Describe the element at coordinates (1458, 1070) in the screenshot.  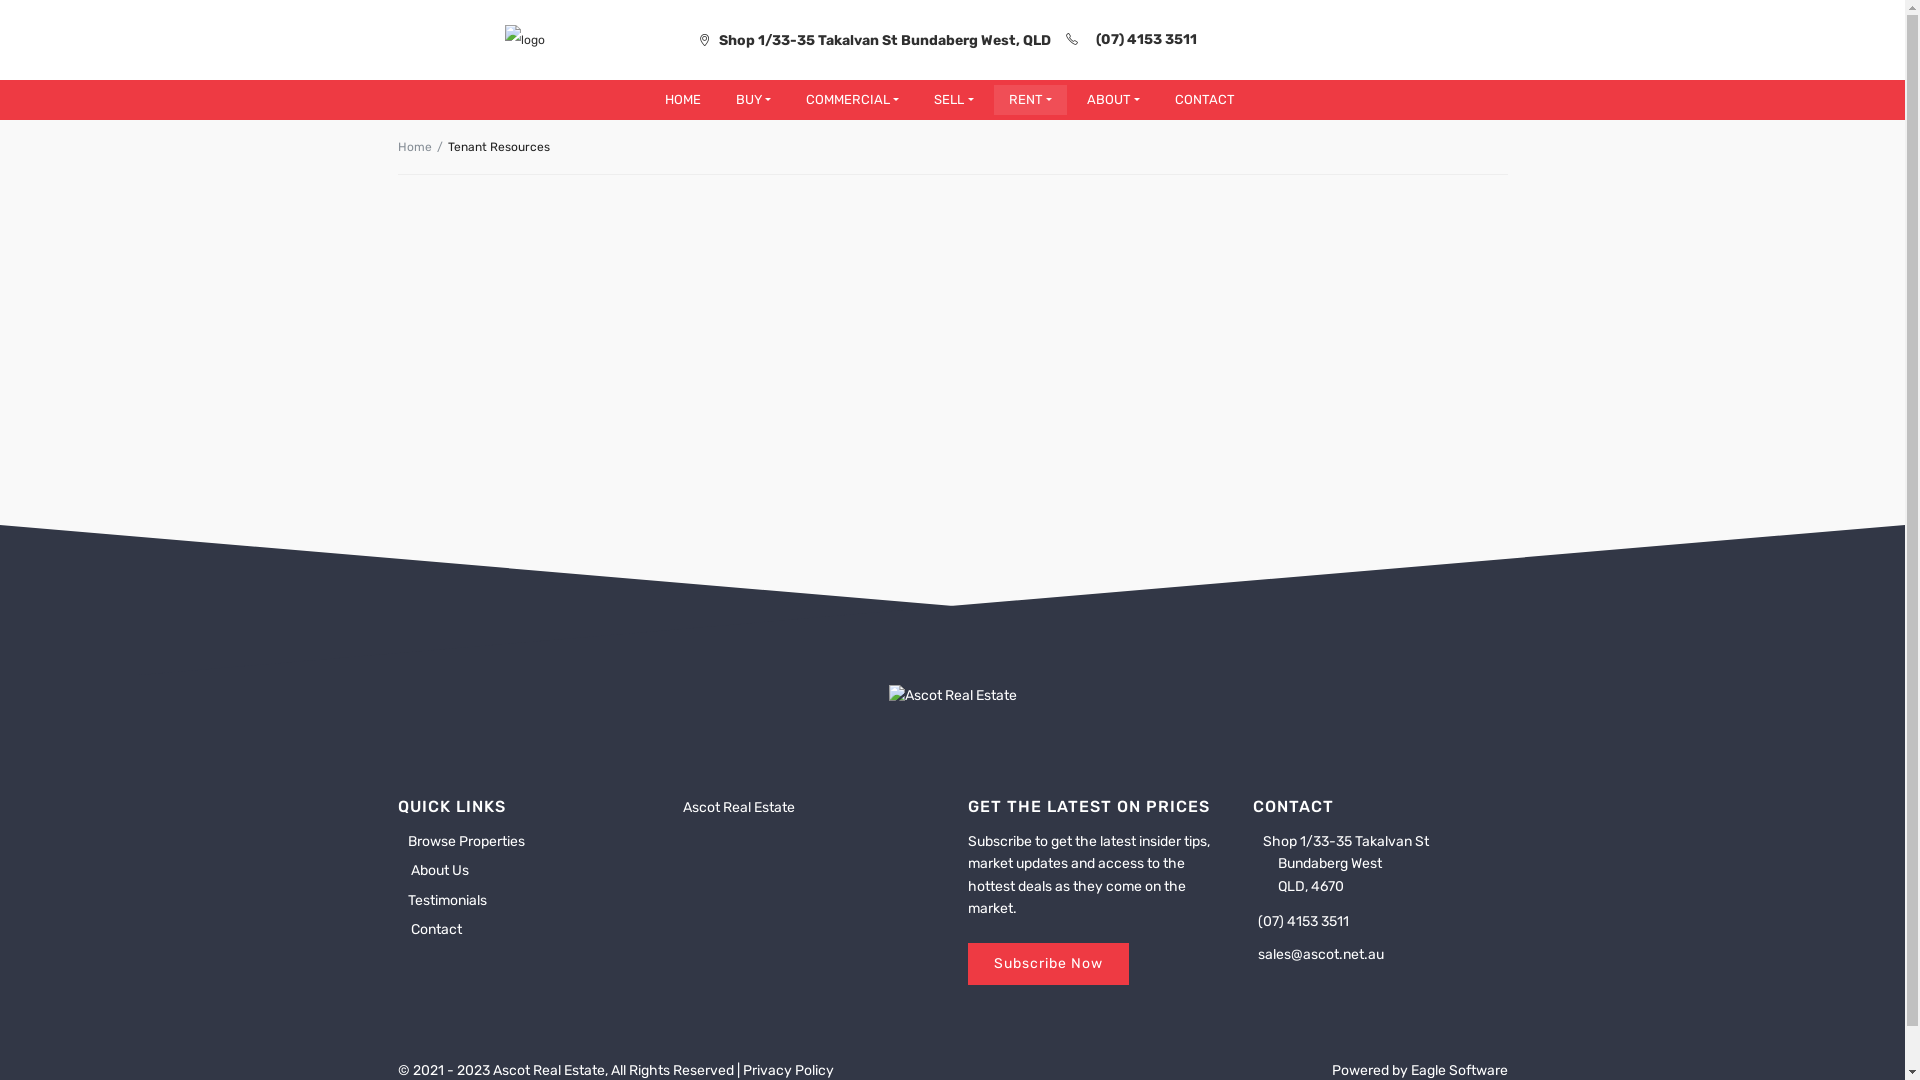
I see `Eagle Software` at that location.